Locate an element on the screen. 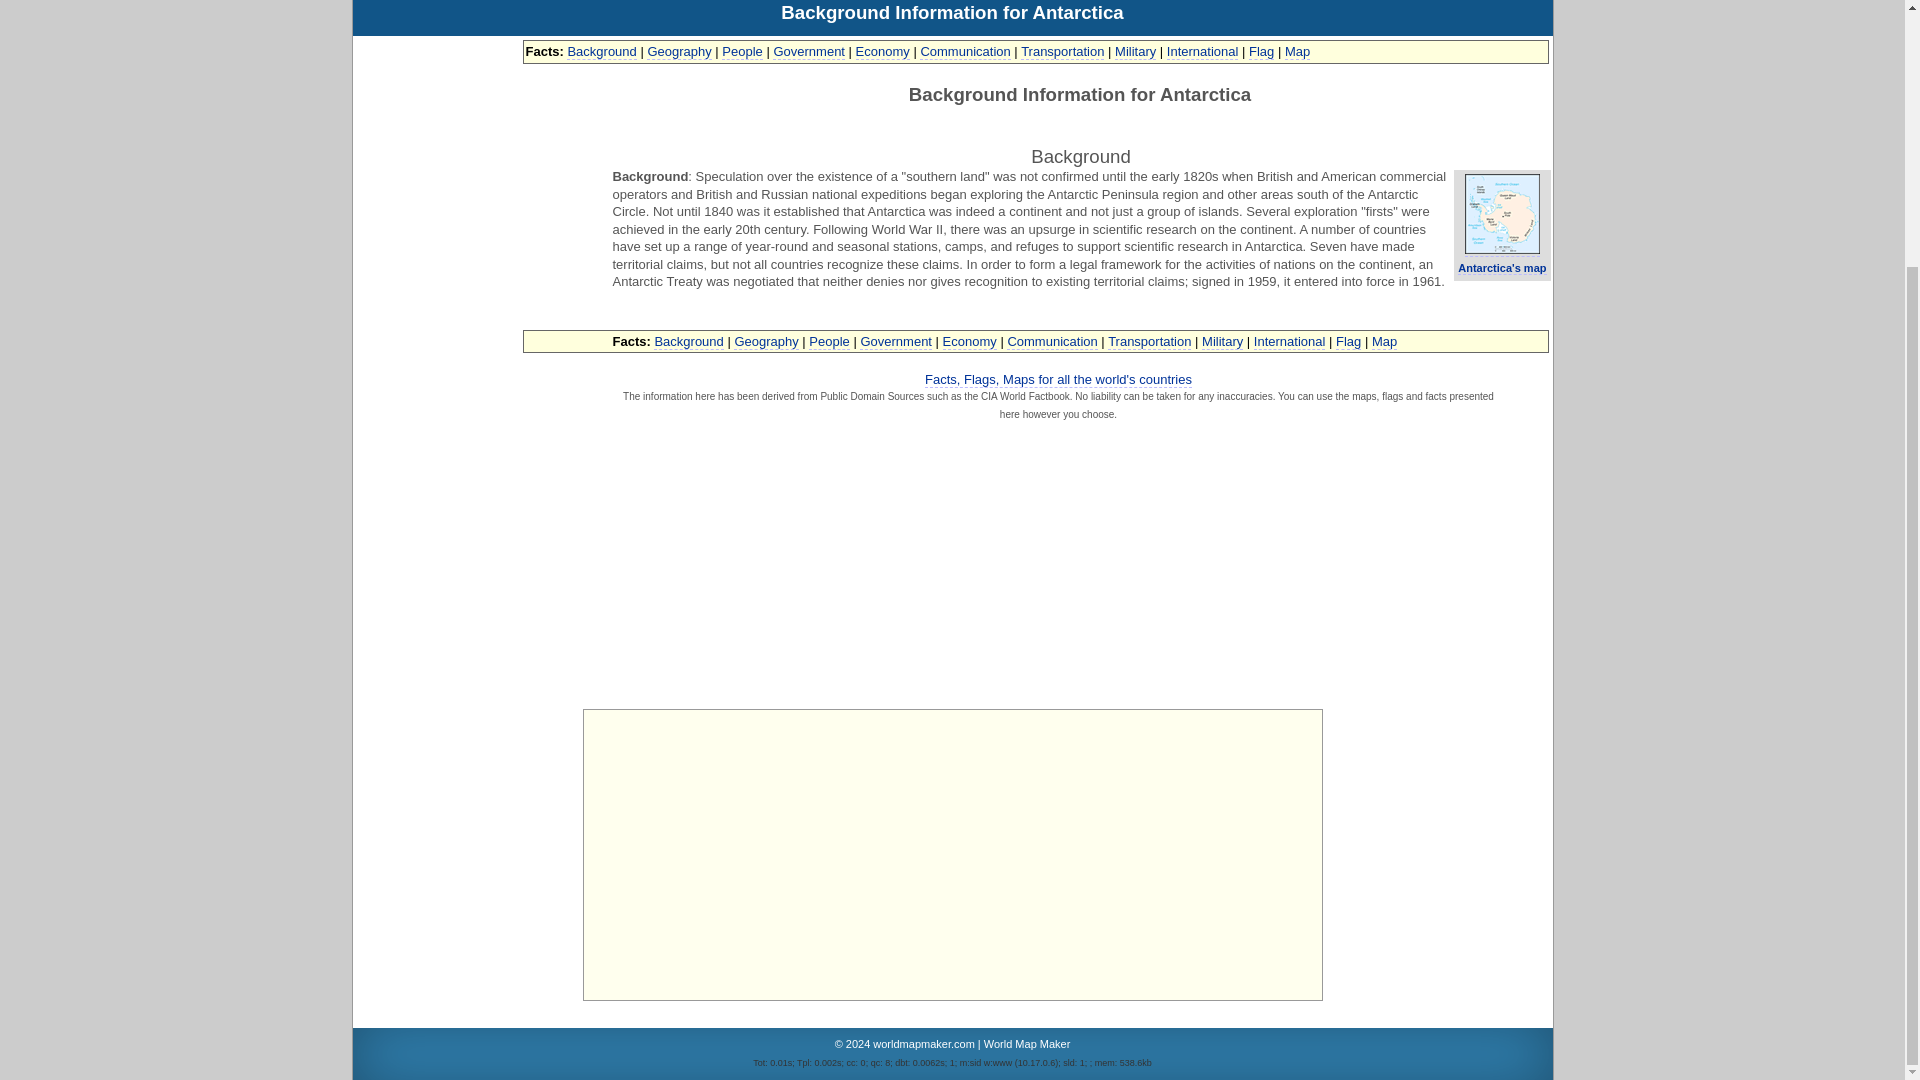 Image resolution: width=1920 pixels, height=1080 pixels. Government is located at coordinates (896, 340).